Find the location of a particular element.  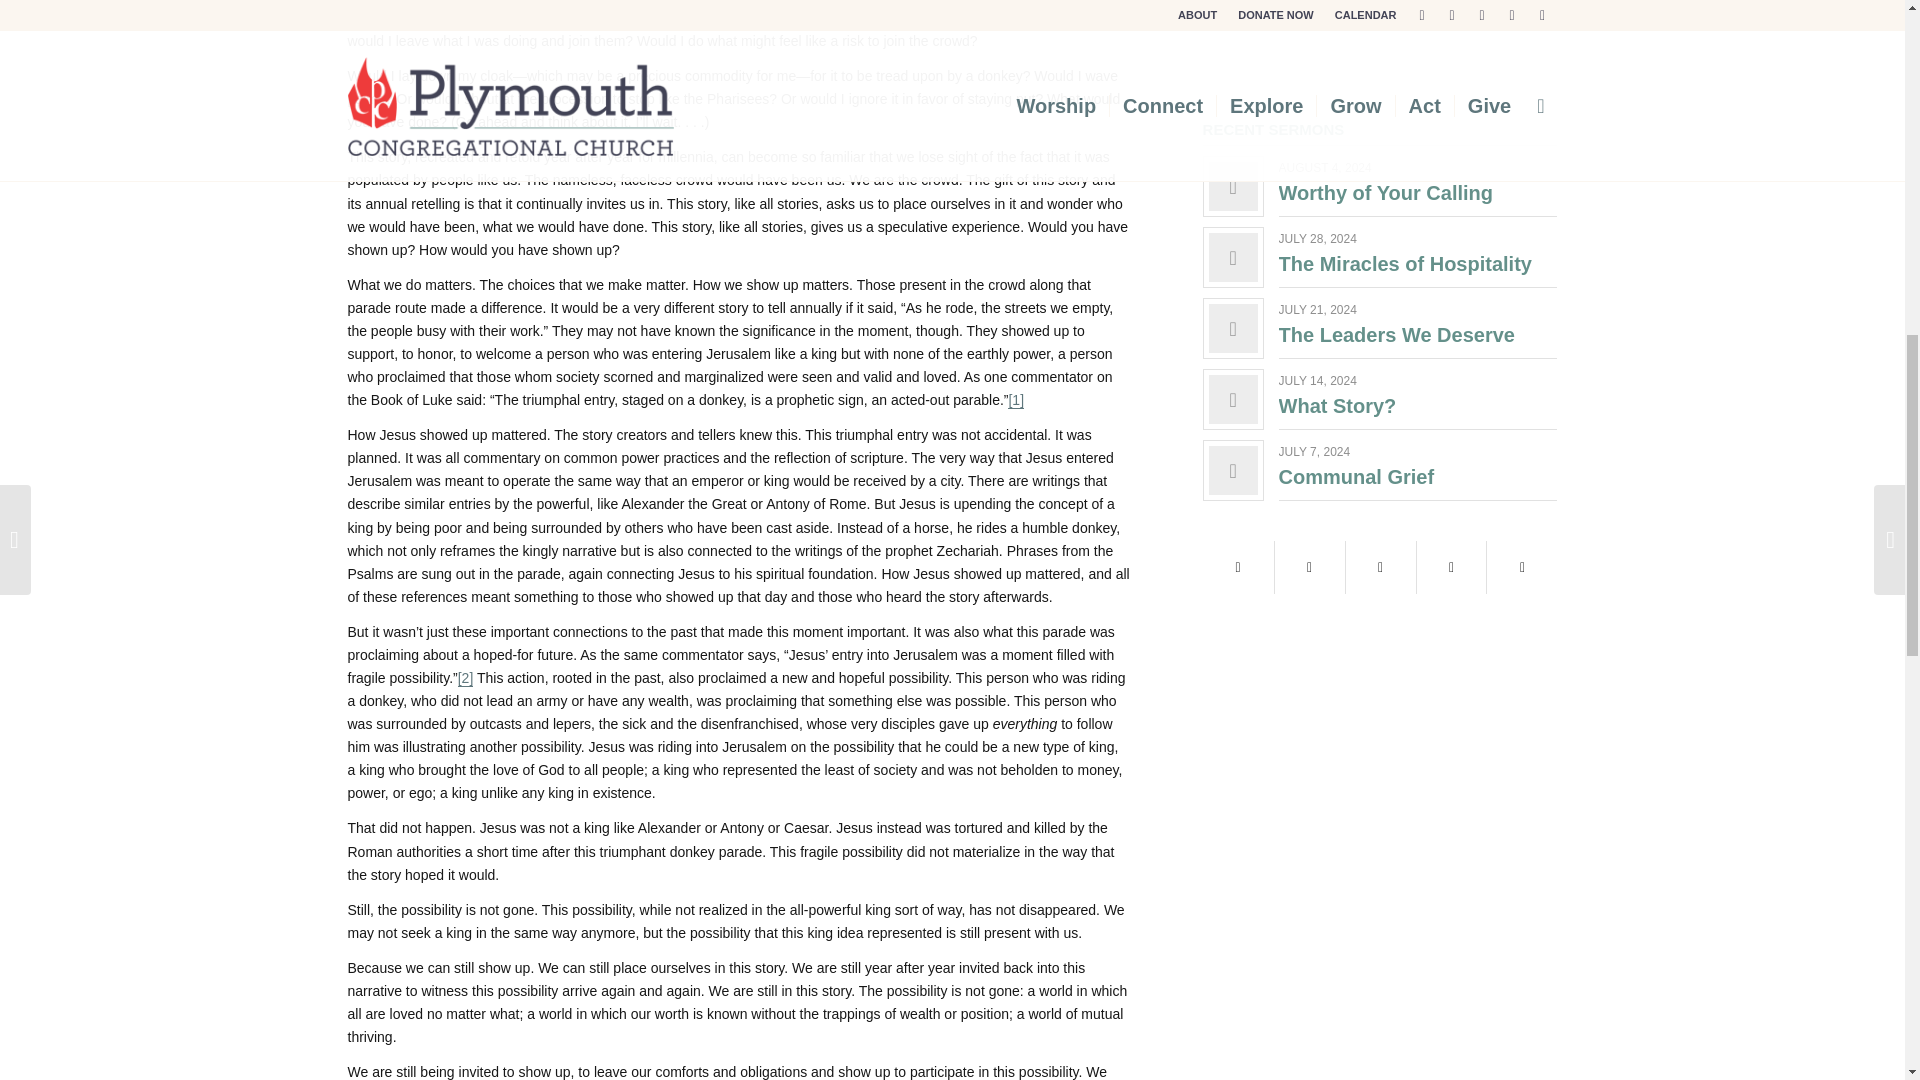

Link to: The Miracles of Hospitality is located at coordinates (1233, 257).